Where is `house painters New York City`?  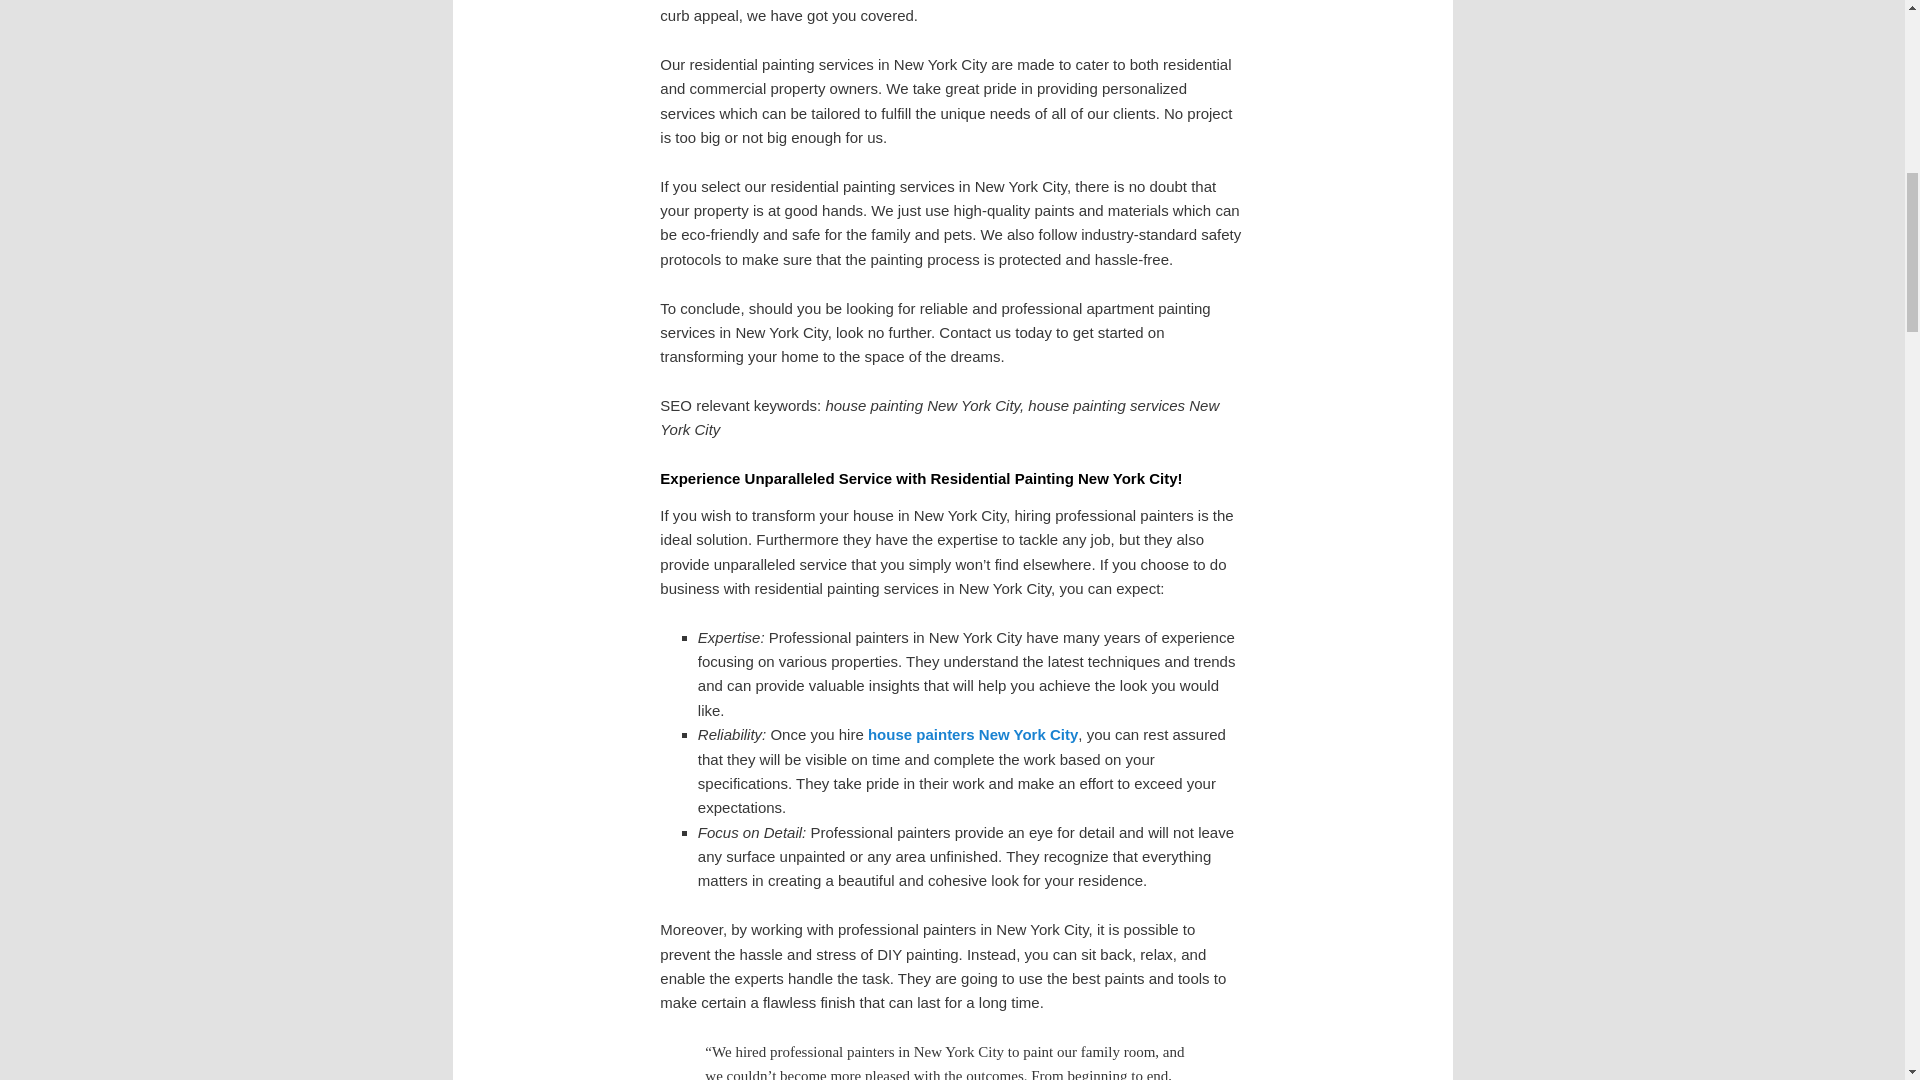
house painters New York City is located at coordinates (972, 734).